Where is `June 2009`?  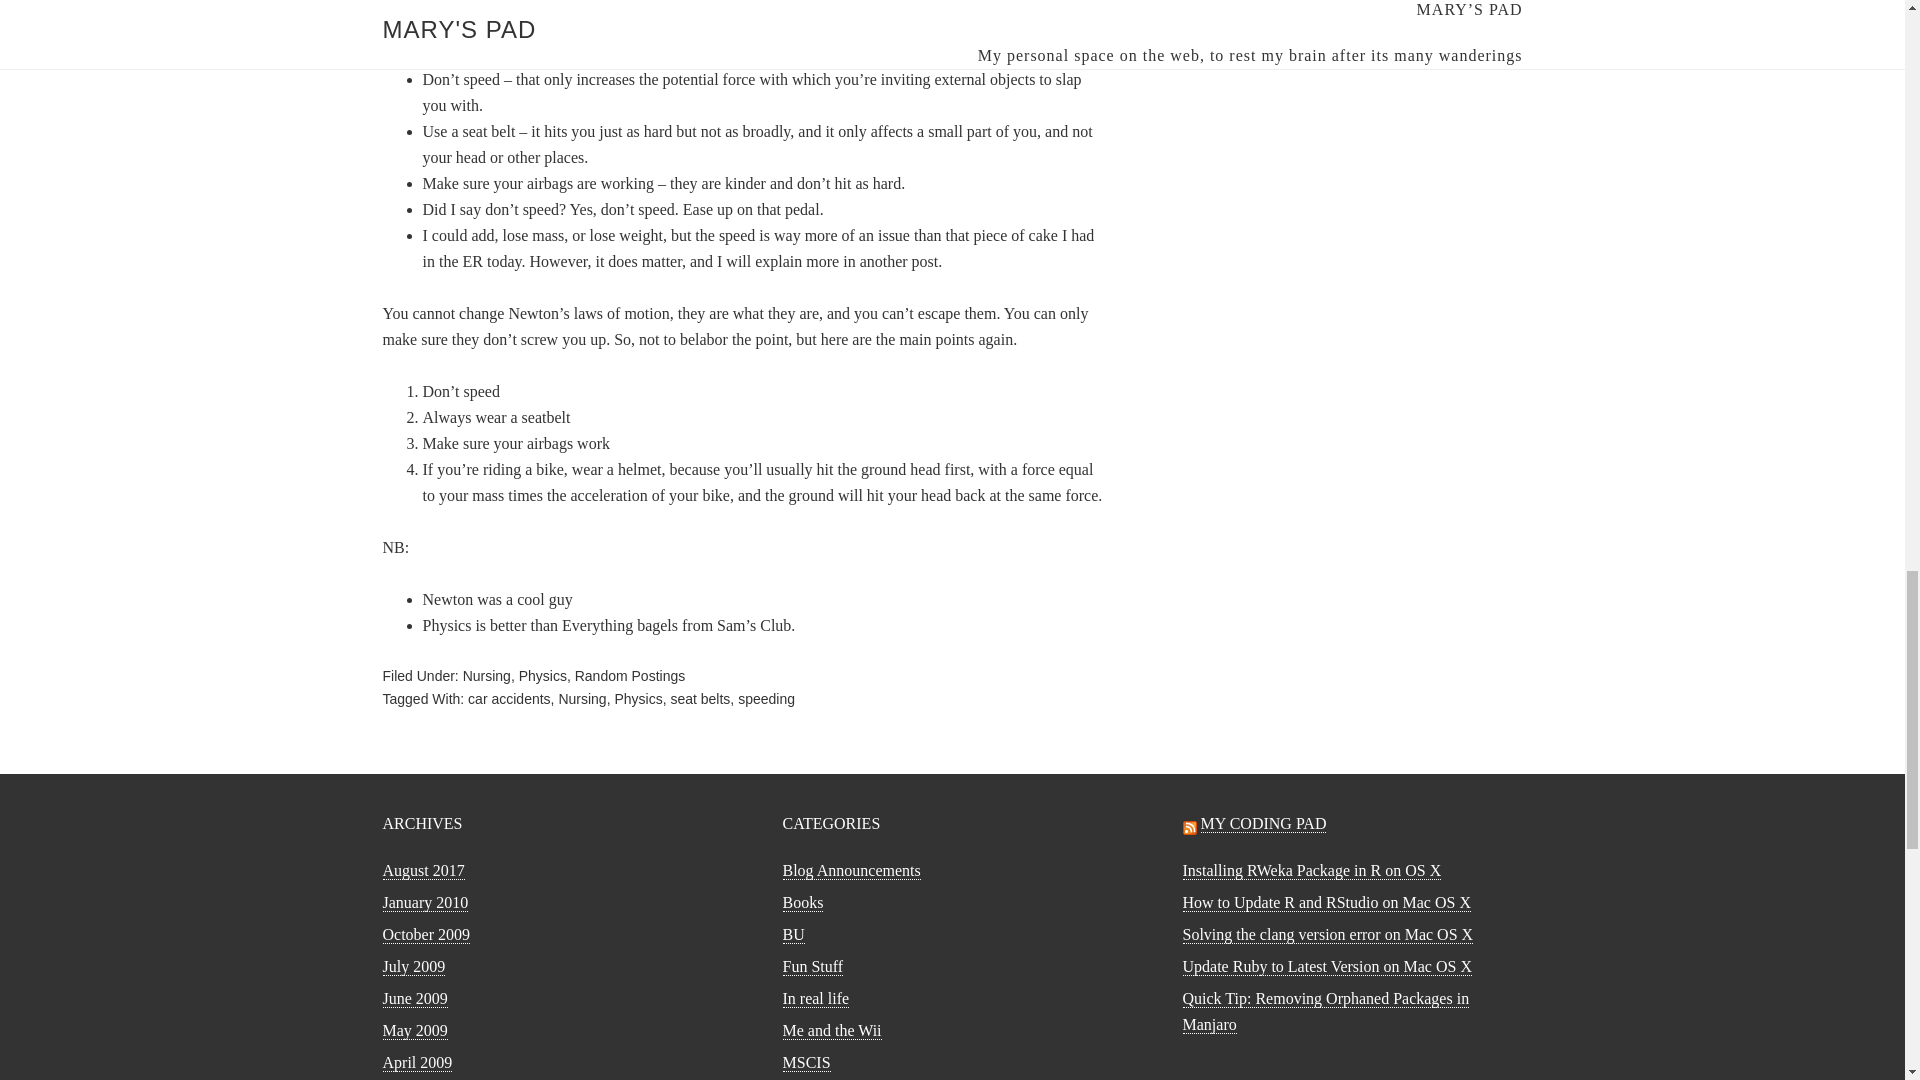
June 2009 is located at coordinates (414, 998).